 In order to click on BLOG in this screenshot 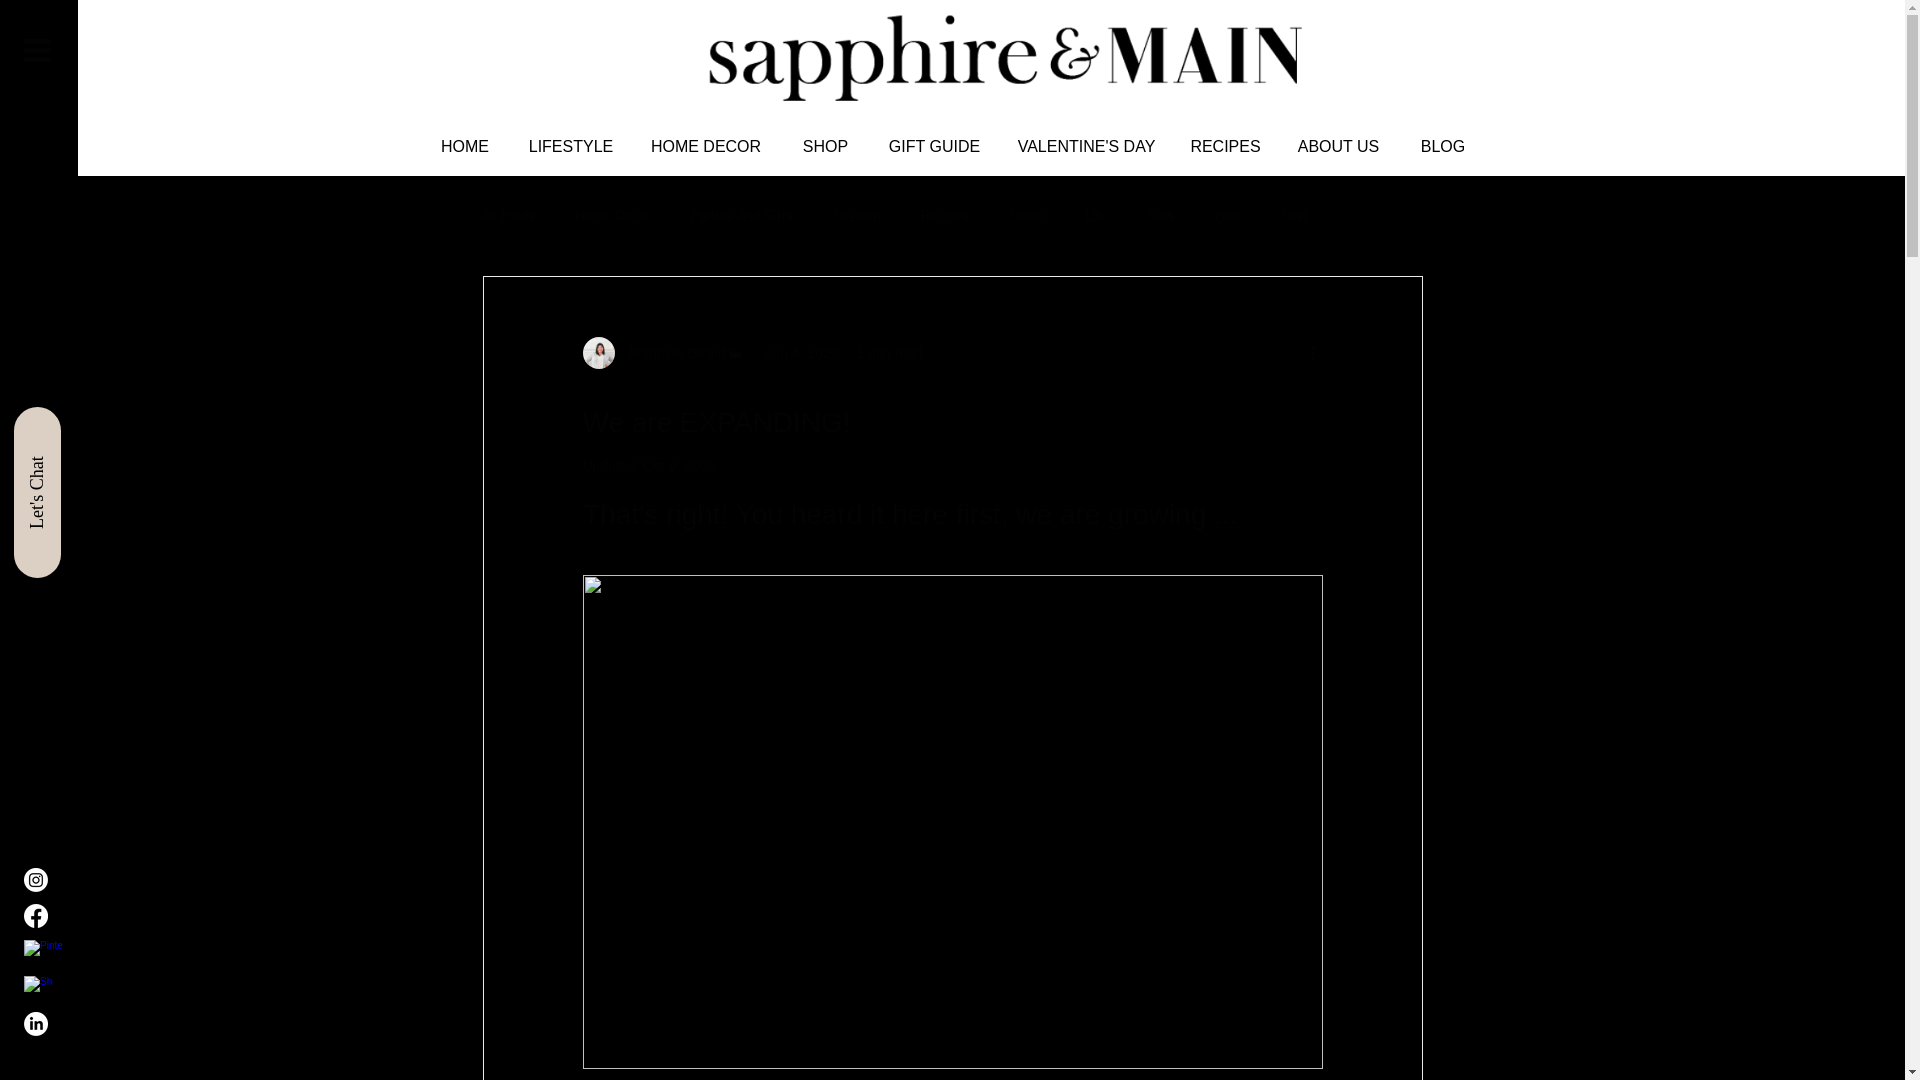, I will do `click(1442, 146)`.